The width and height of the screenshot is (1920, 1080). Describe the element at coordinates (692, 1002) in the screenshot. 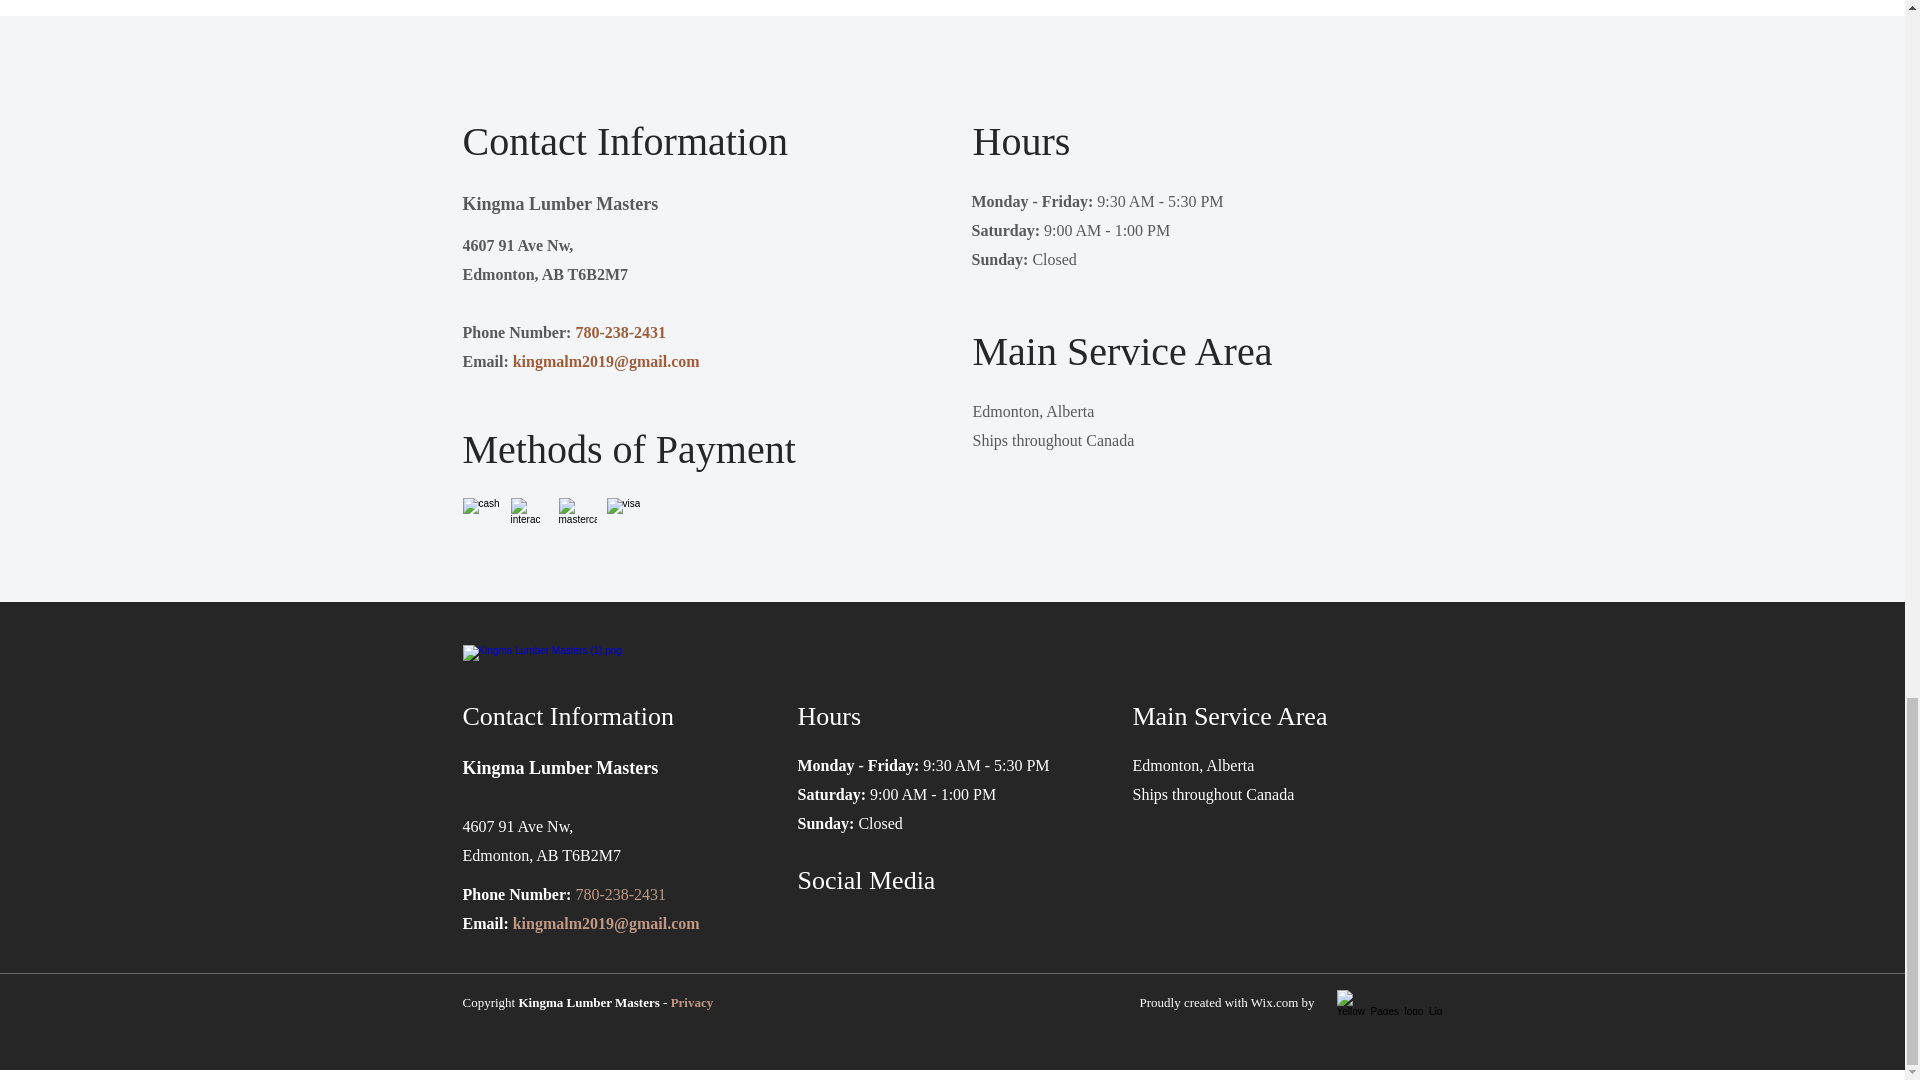

I see `Privacy` at that location.